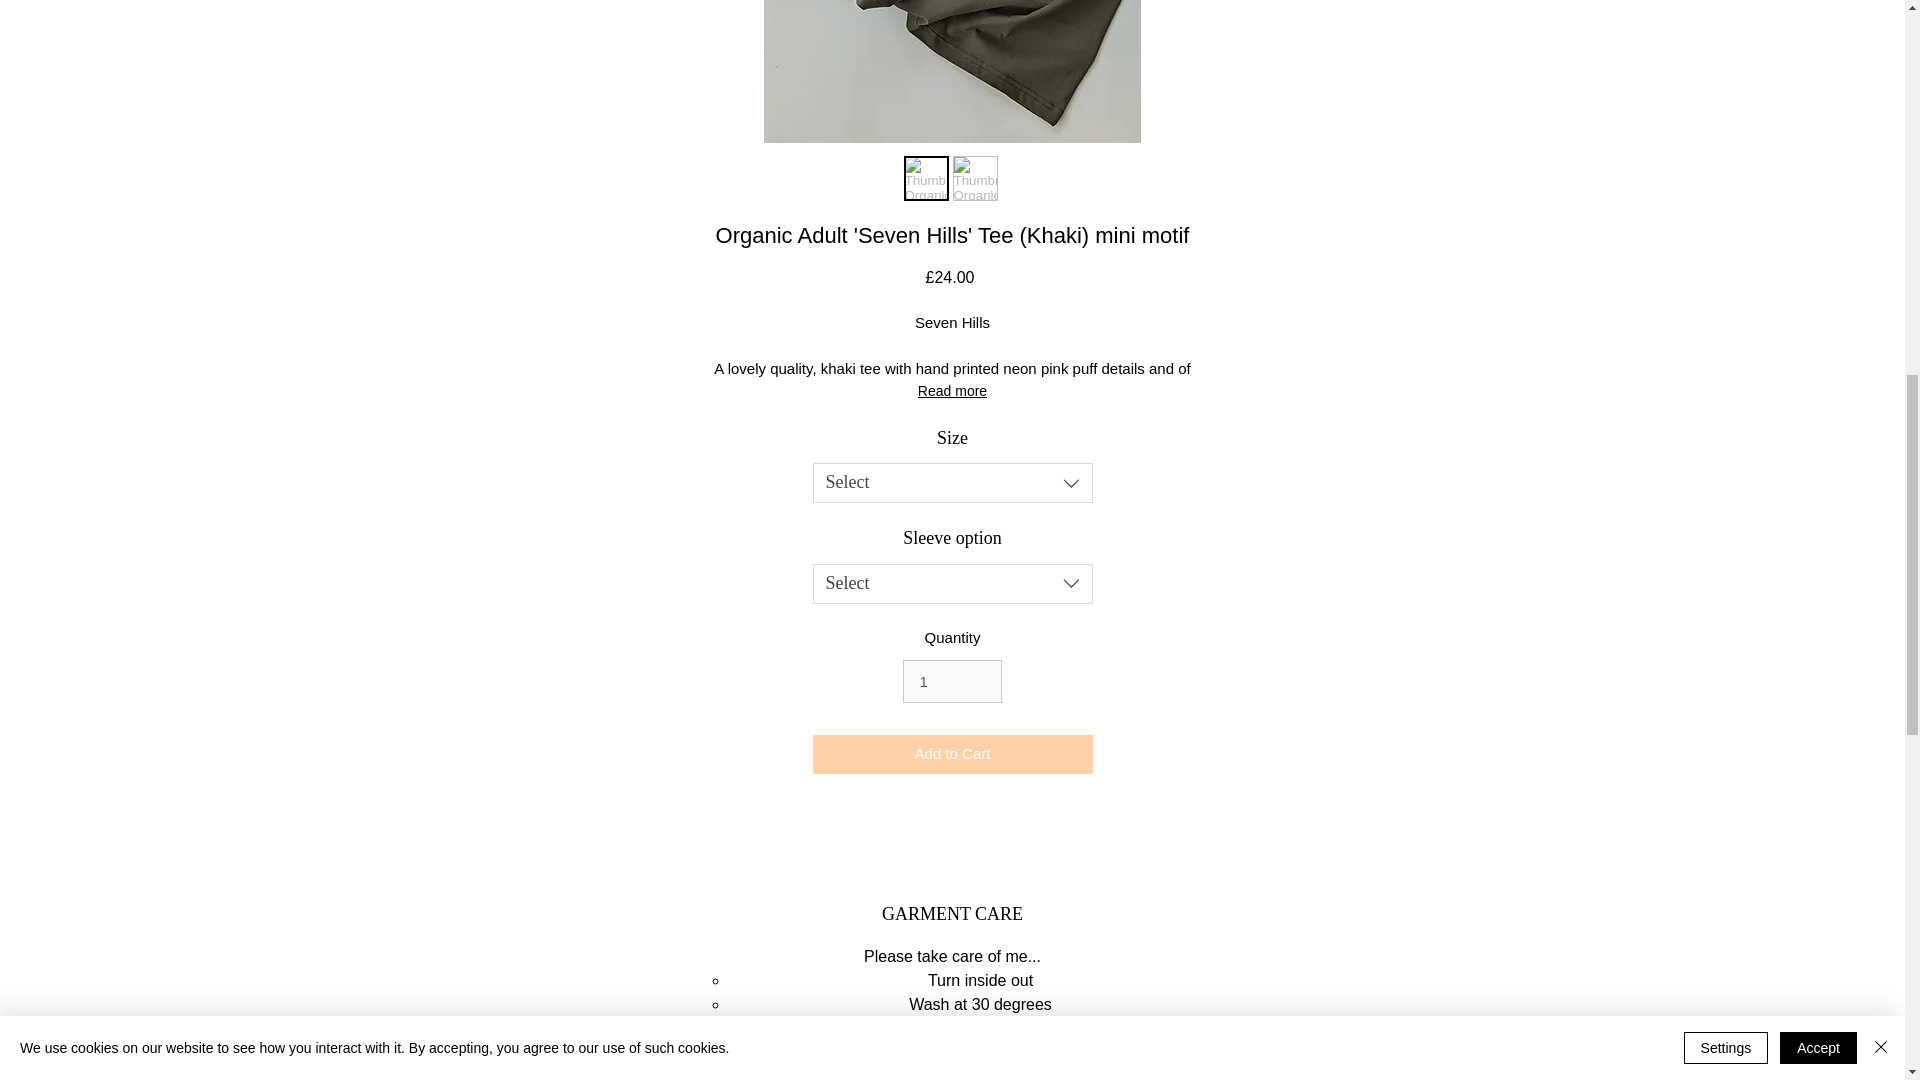  I want to click on Select, so click(952, 583).